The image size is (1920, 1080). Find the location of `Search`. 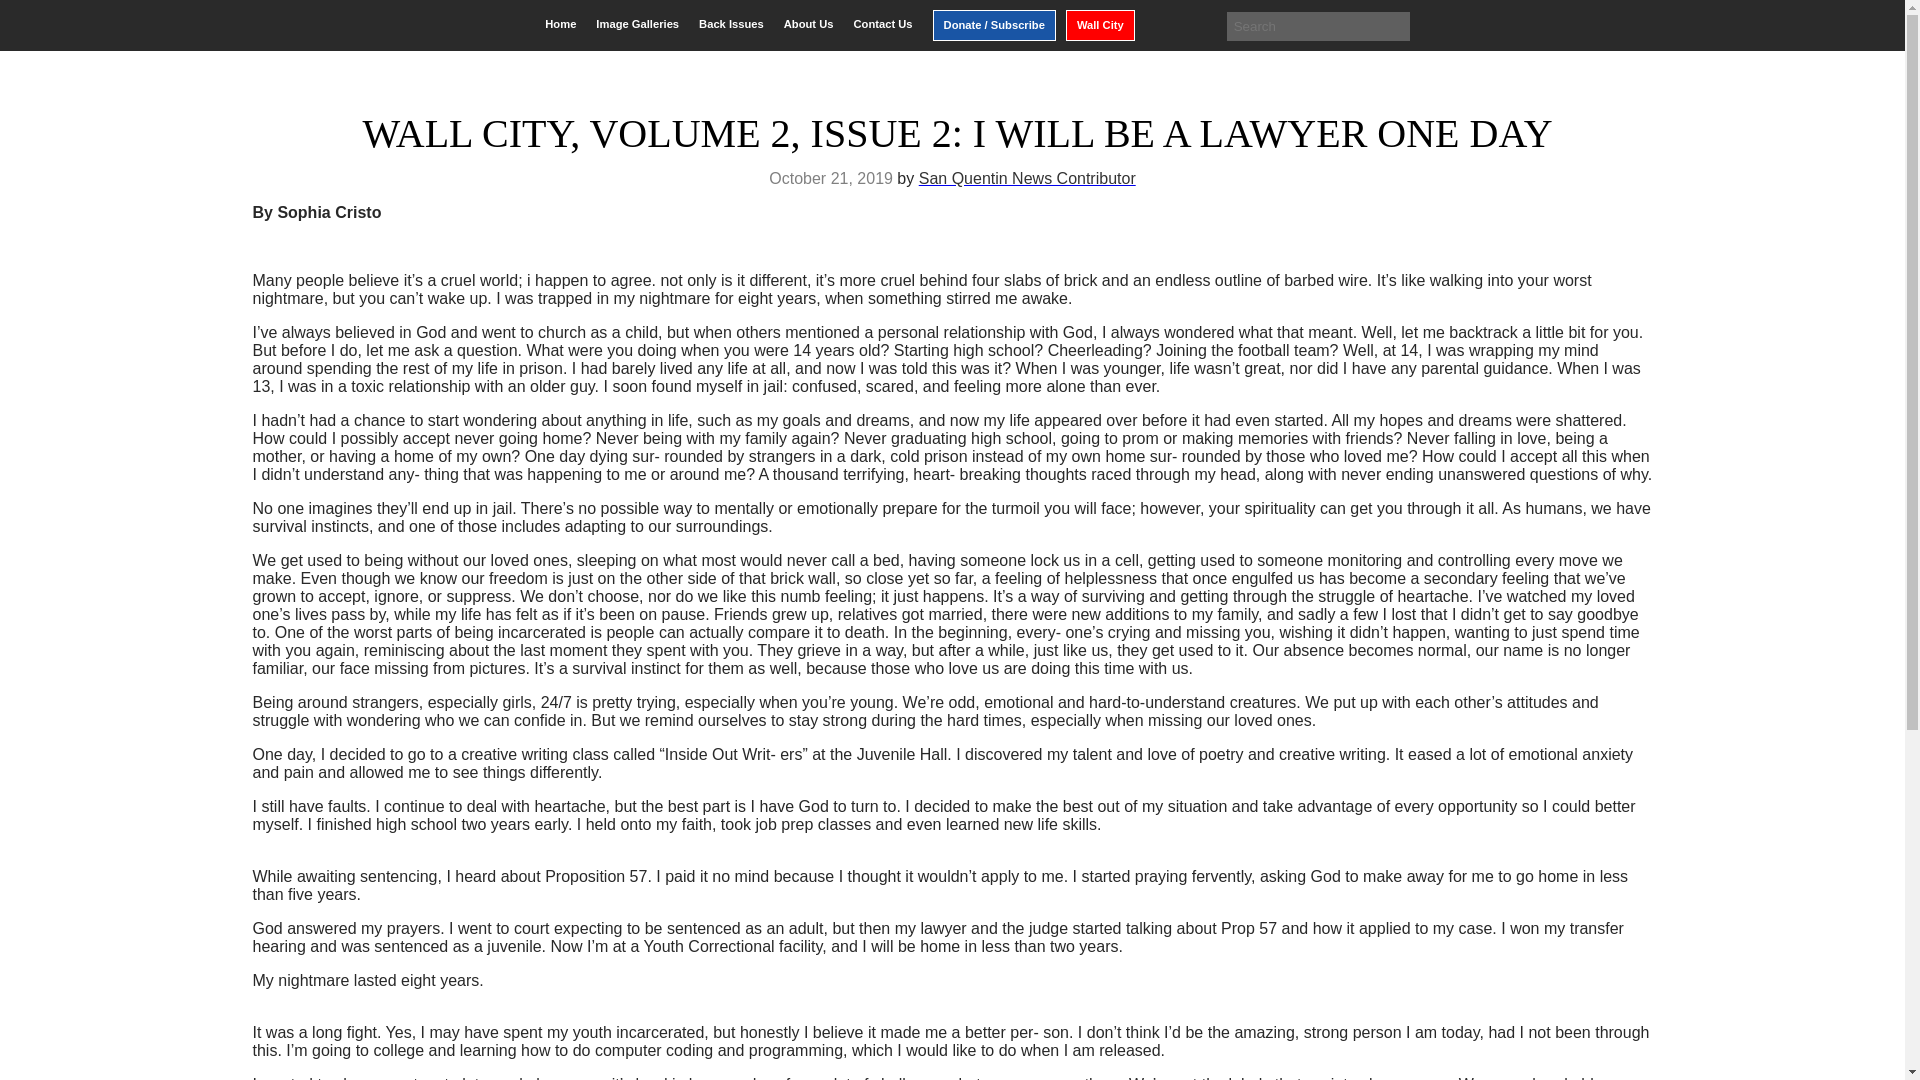

Search is located at coordinates (30, 16).